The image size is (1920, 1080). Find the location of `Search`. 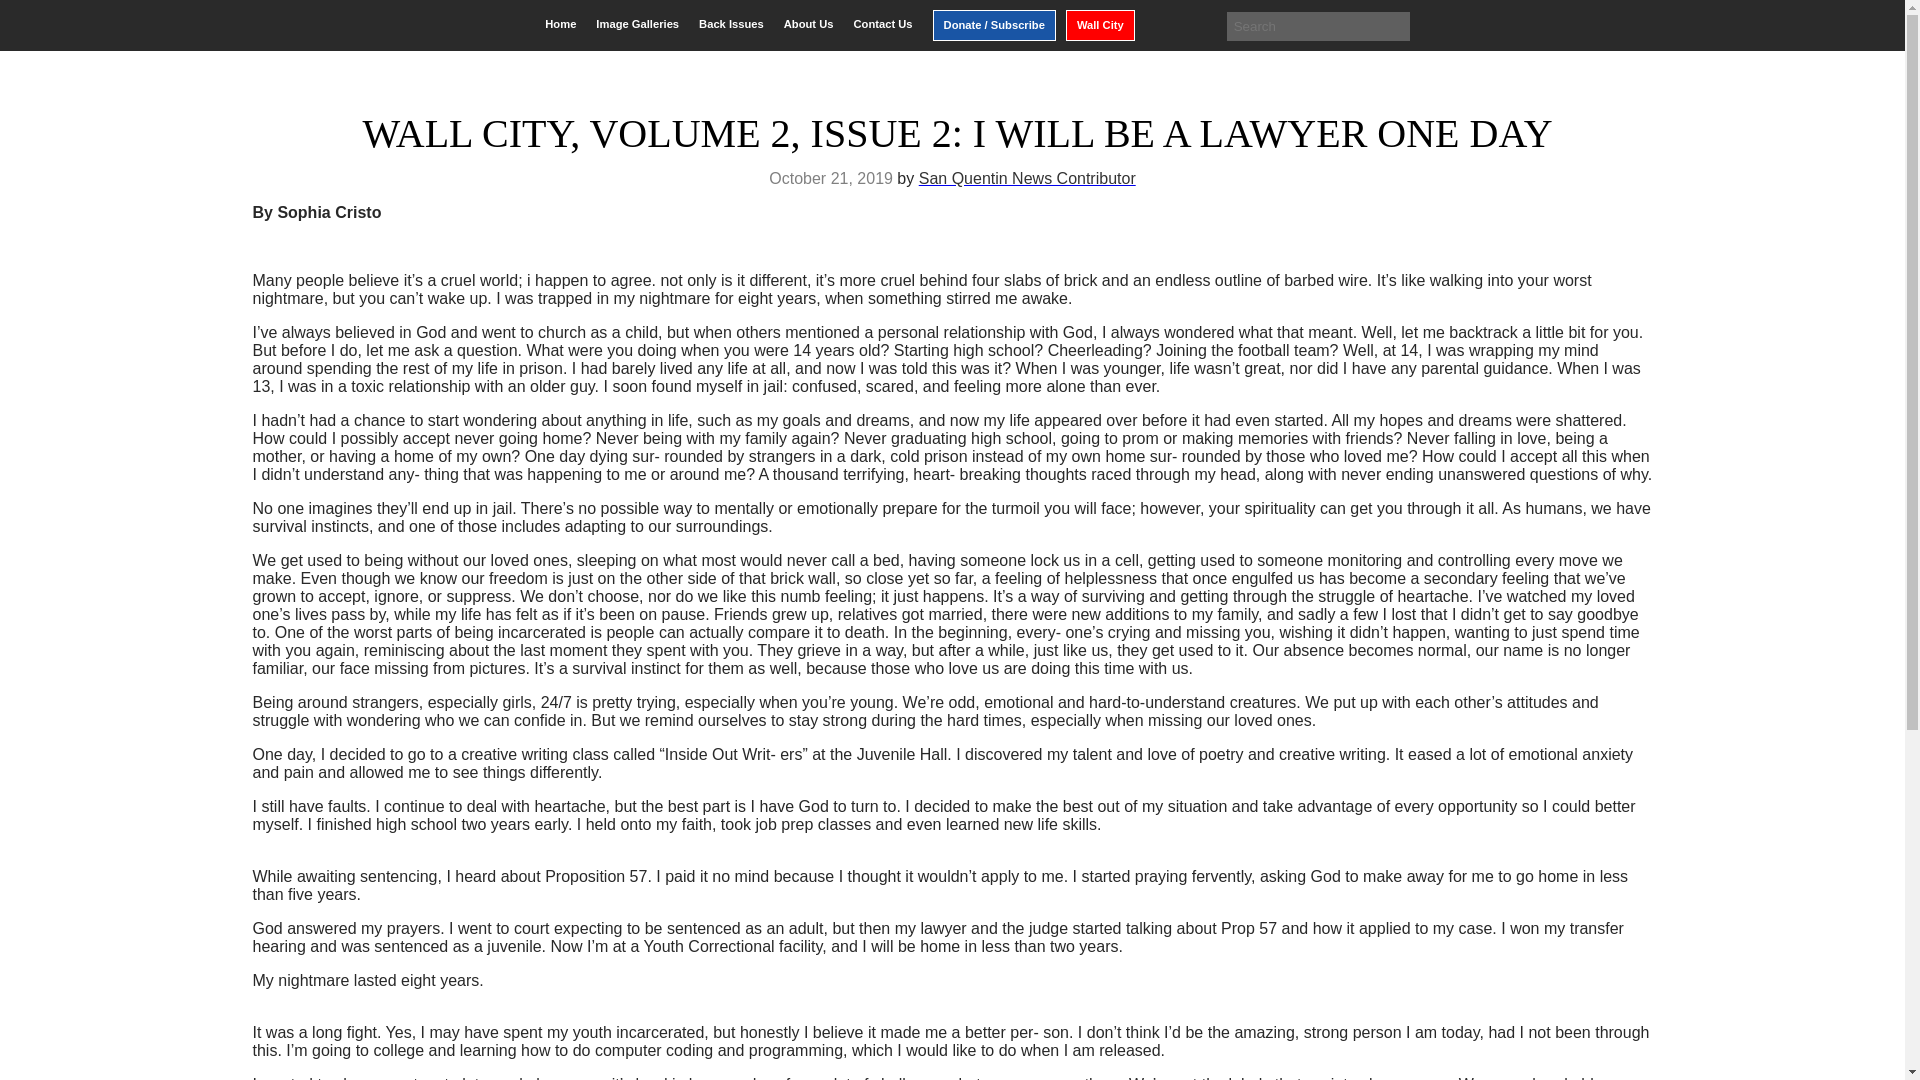

Search is located at coordinates (30, 16).